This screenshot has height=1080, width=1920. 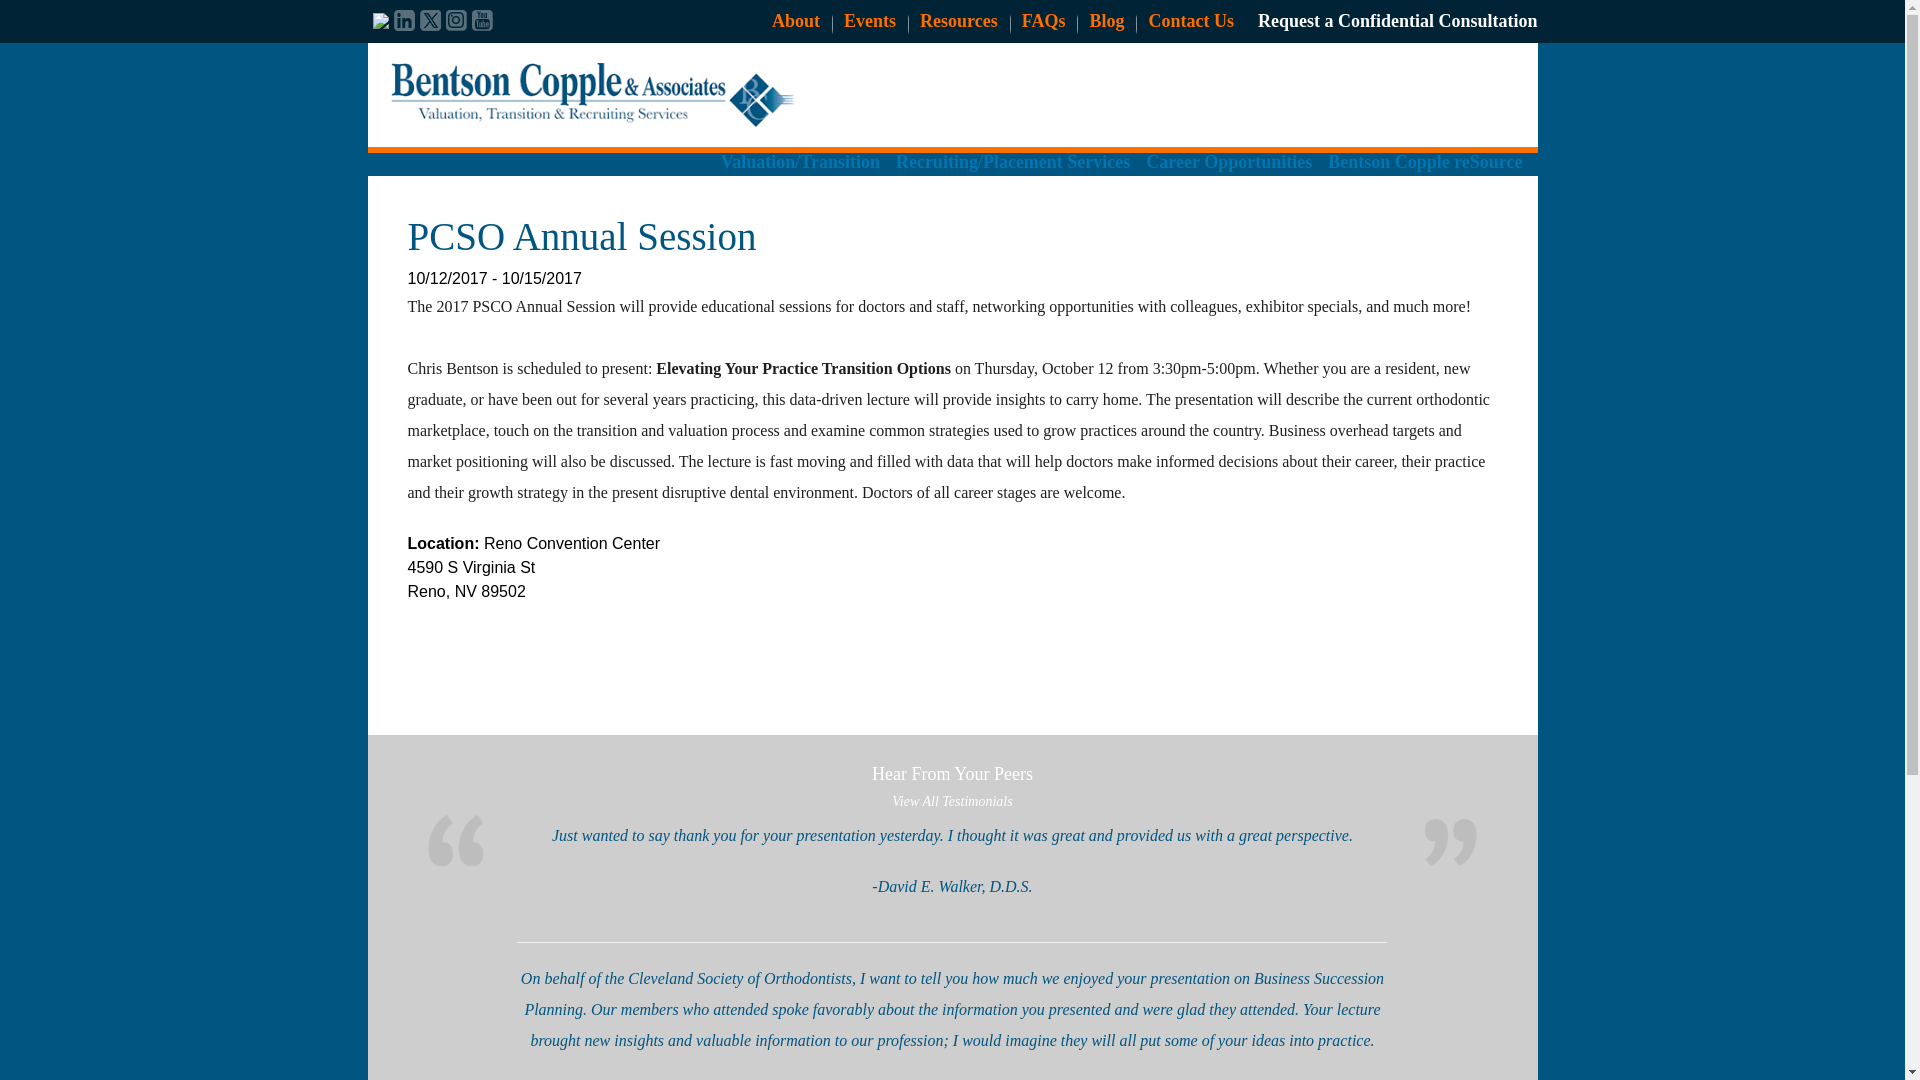 I want to click on Request a Confidential Consultation, so click(x=1397, y=20).